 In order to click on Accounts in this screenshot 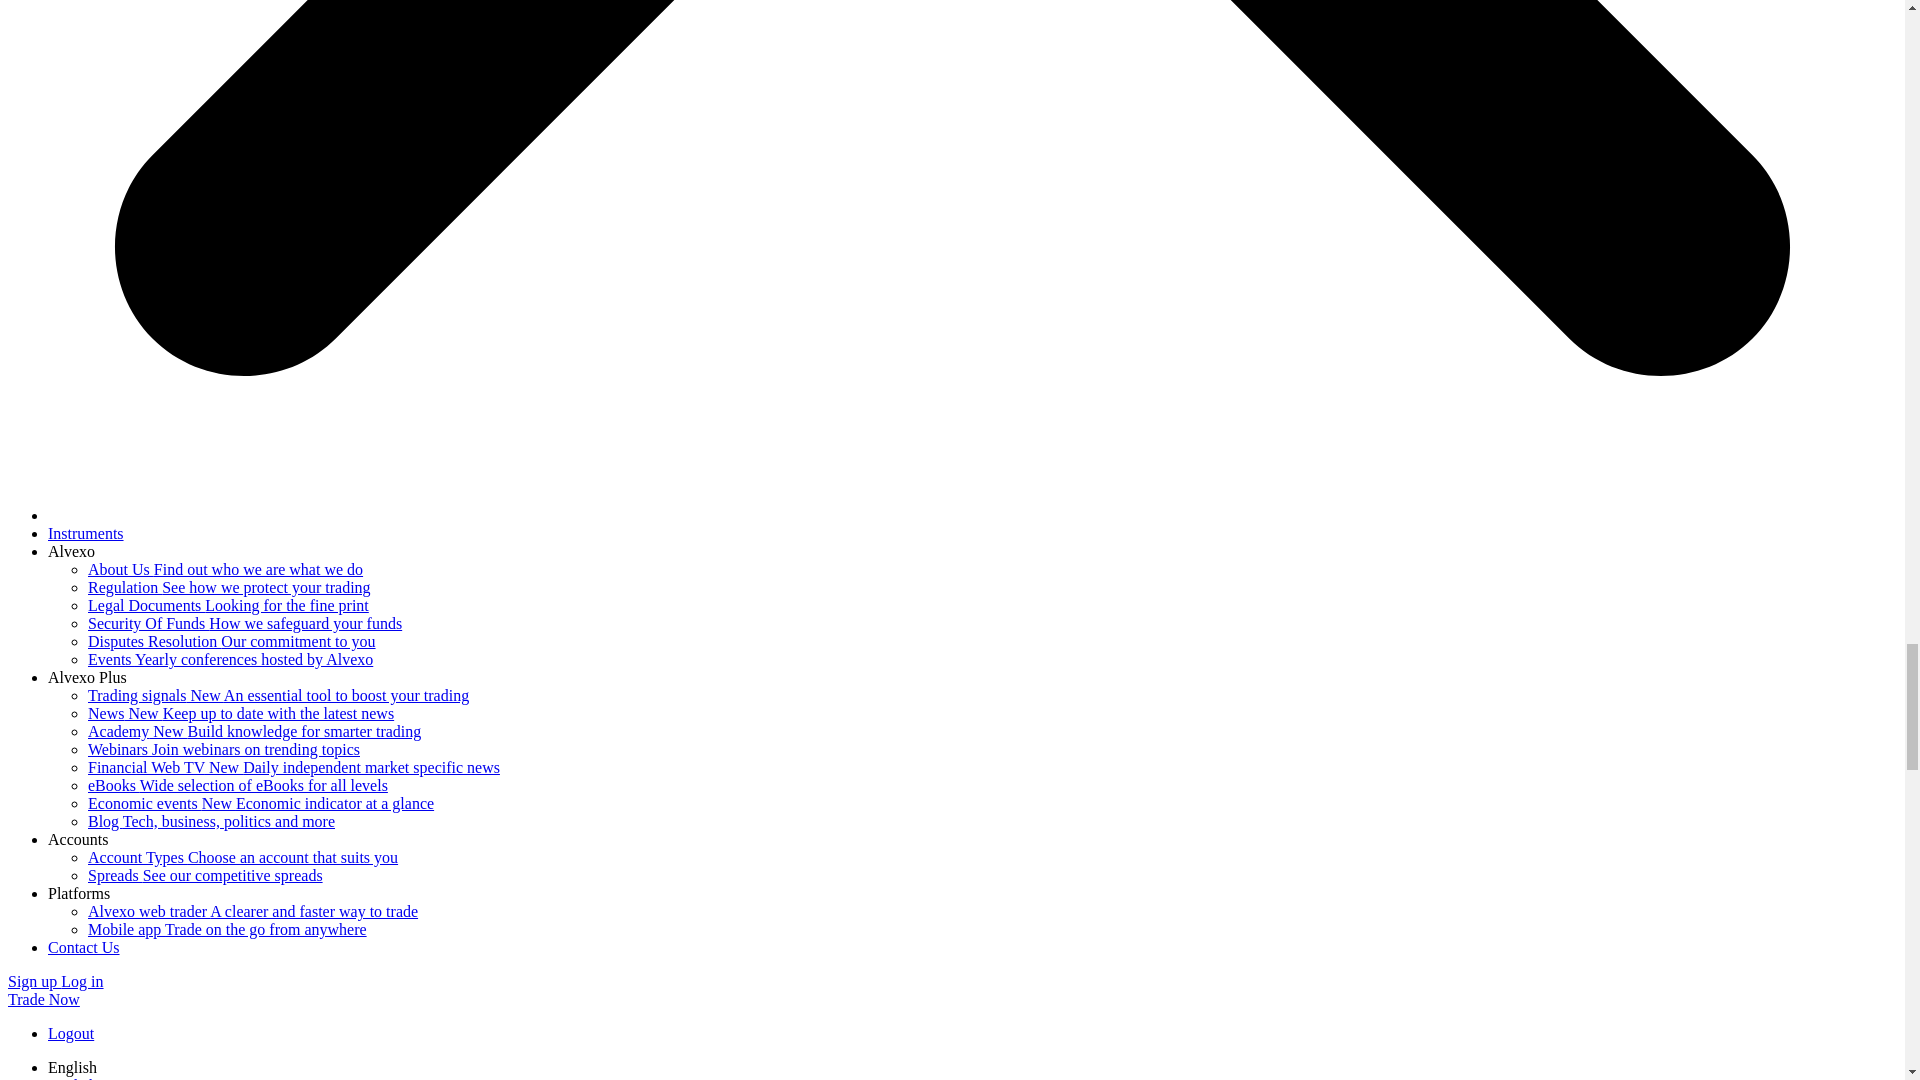, I will do `click(78, 838)`.